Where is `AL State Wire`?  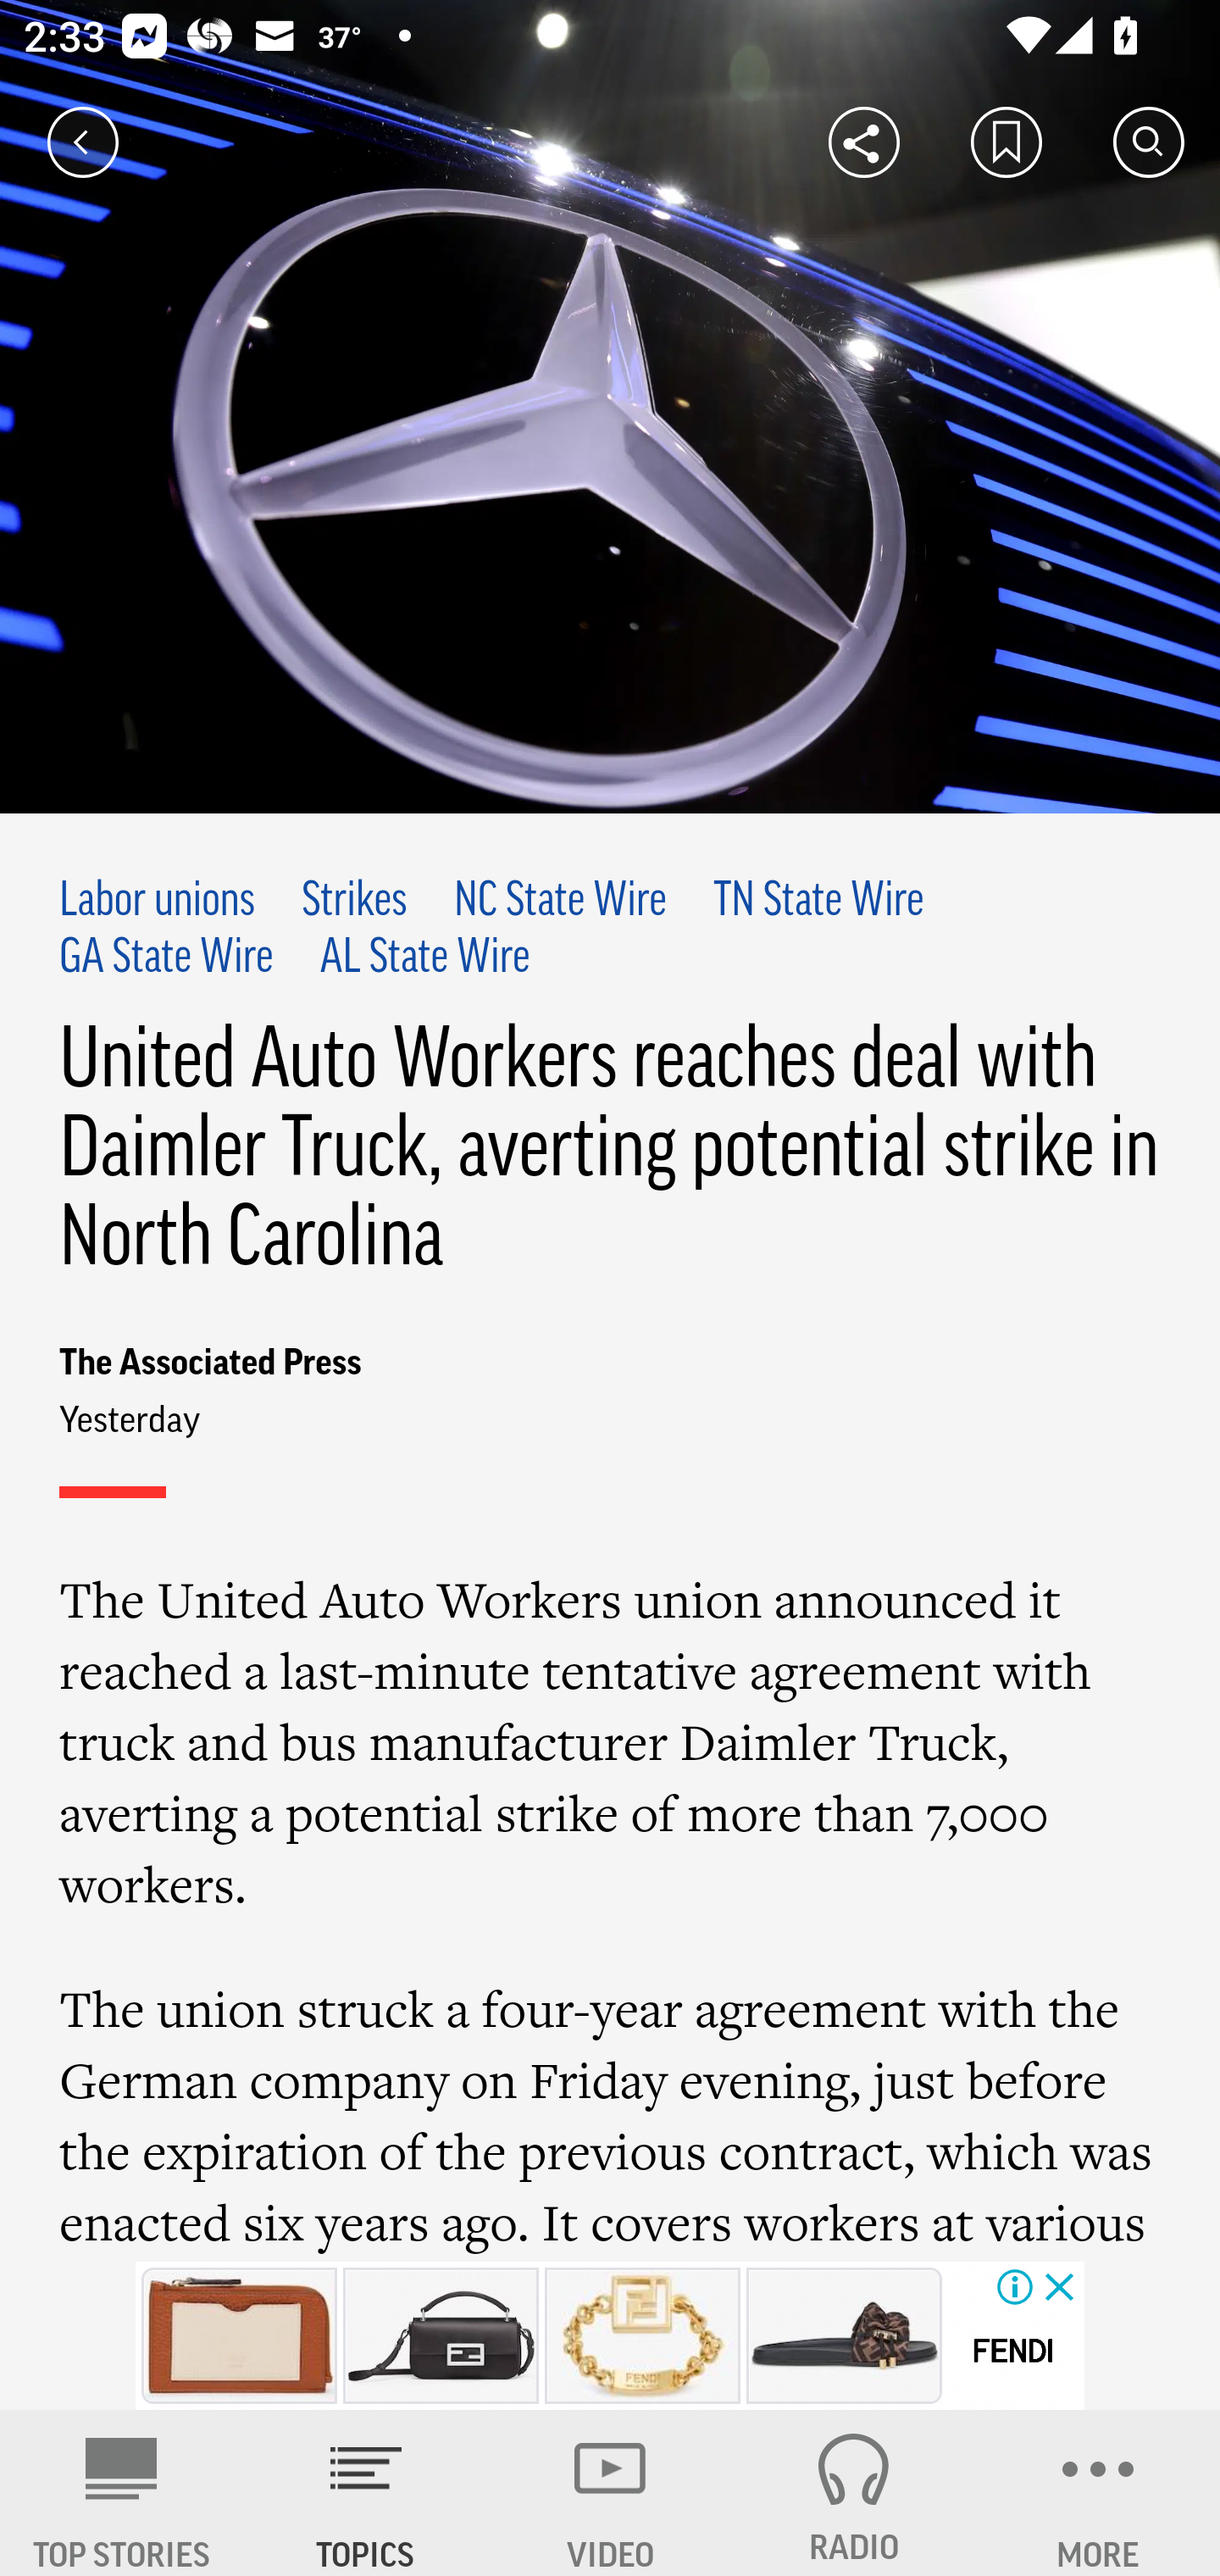
AL State Wire is located at coordinates (424, 959).